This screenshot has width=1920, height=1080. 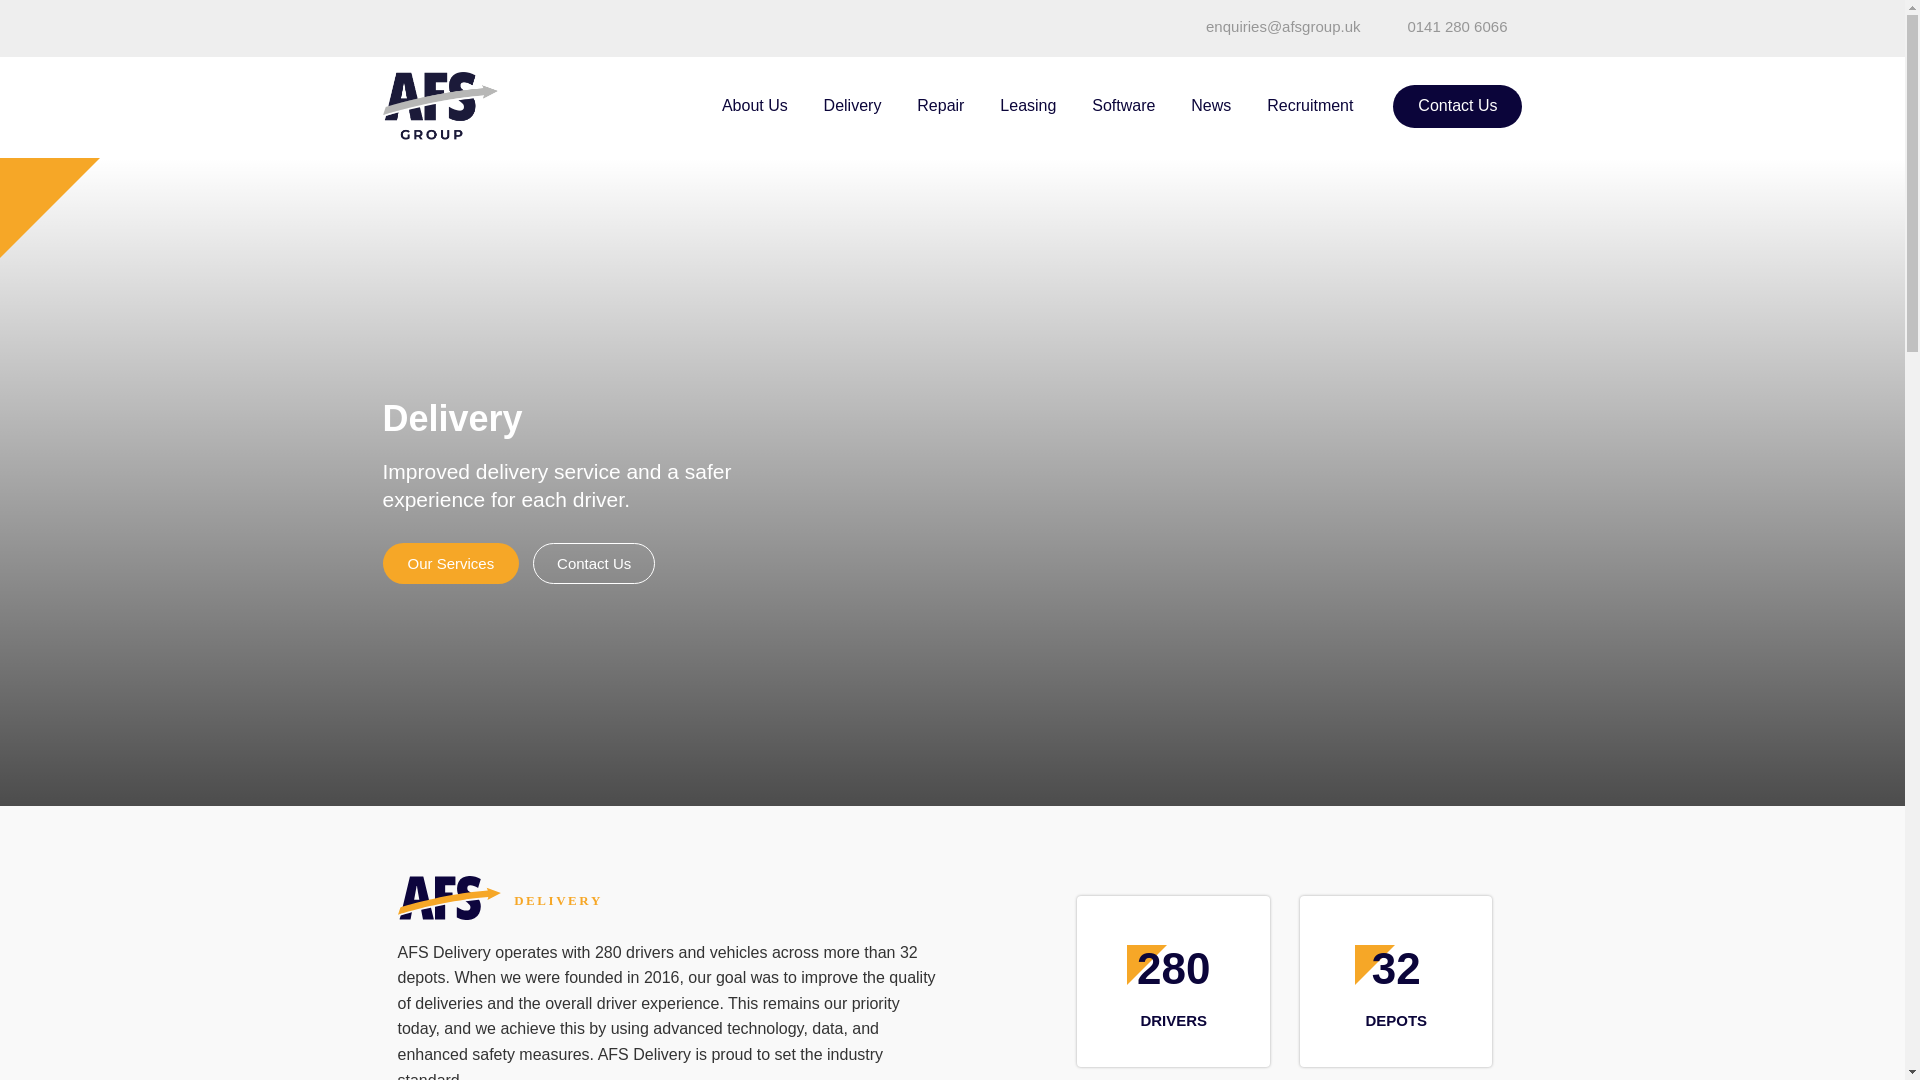 What do you see at coordinates (755, 106) in the screenshot?
I see `About Us` at bounding box center [755, 106].